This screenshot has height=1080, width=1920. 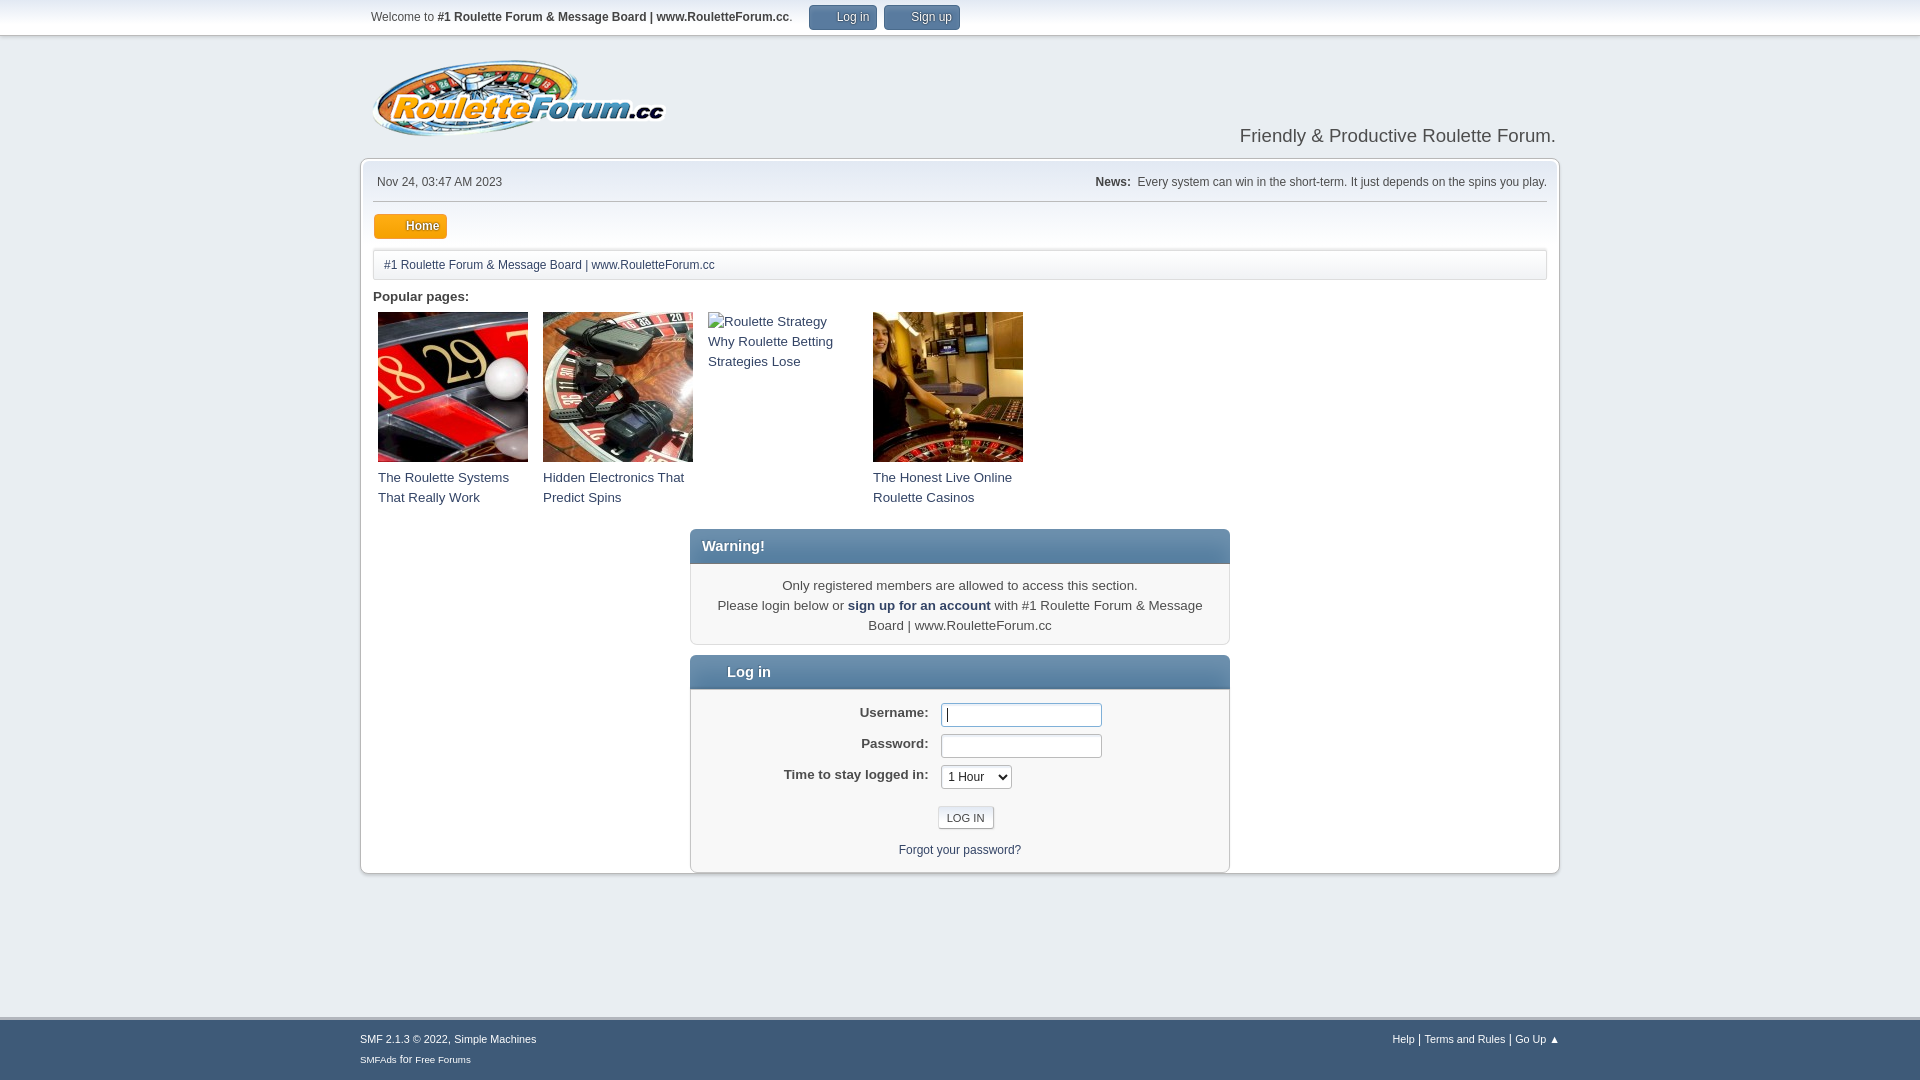 What do you see at coordinates (495, 1039) in the screenshot?
I see `Simple Machines` at bounding box center [495, 1039].